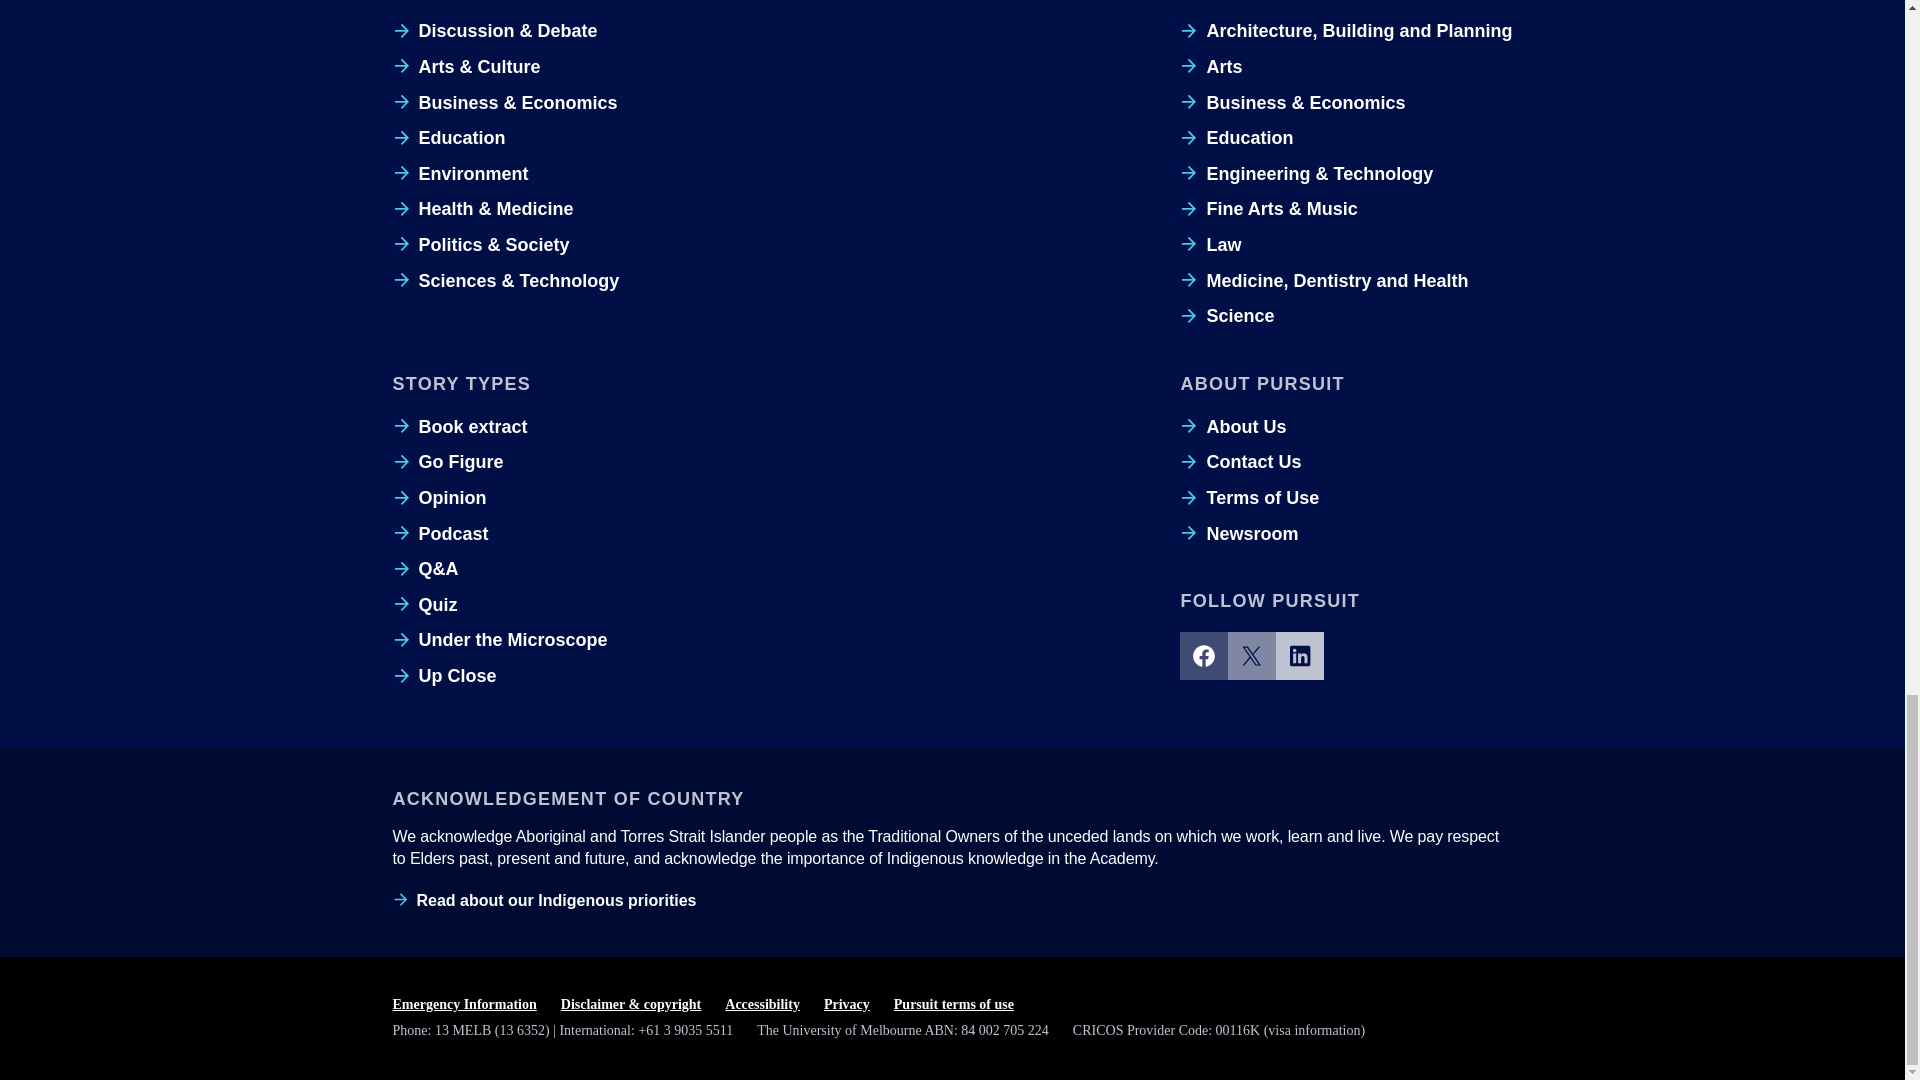 The height and width of the screenshot is (1080, 1920). I want to click on Emergency Information, so click(463, 1005).